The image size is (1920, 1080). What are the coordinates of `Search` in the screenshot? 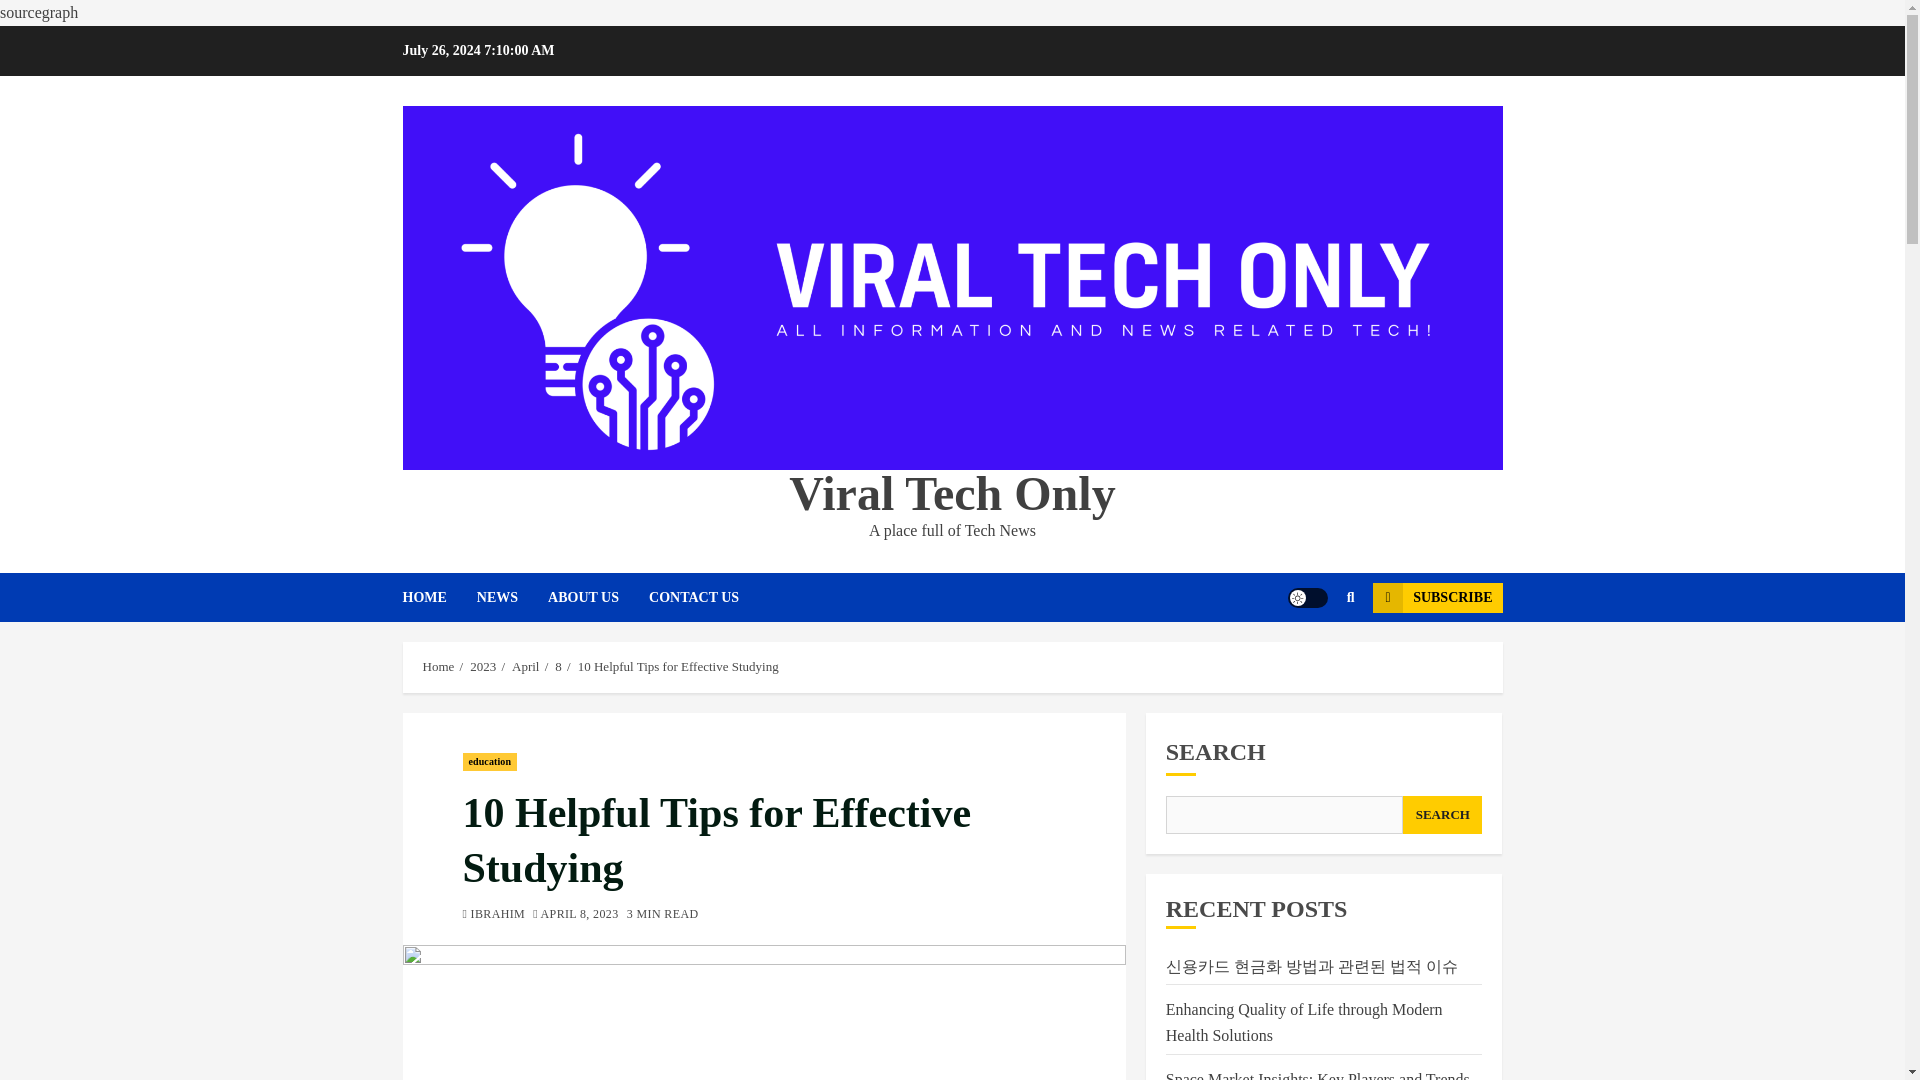 It's located at (1312, 658).